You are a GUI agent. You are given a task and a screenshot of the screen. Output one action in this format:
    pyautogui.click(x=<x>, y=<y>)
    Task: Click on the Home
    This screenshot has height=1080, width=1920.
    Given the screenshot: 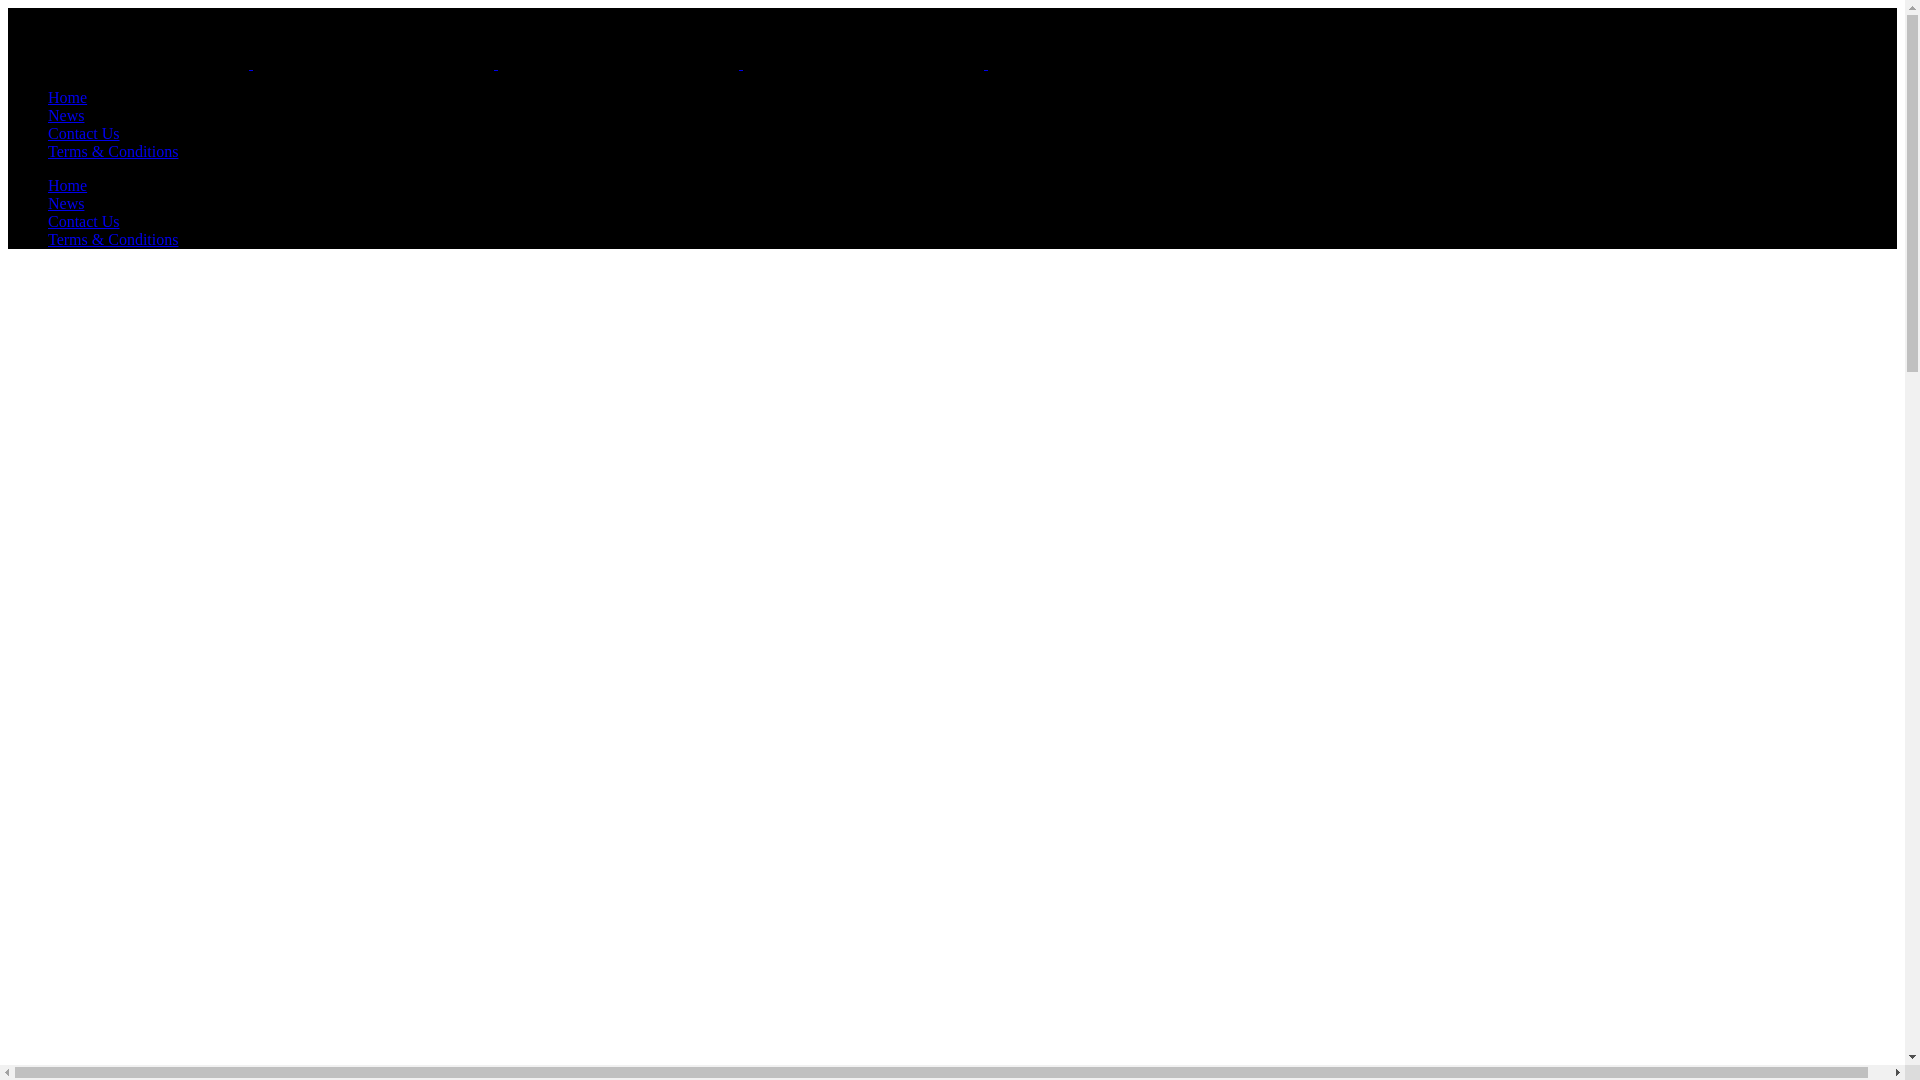 What is the action you would take?
    pyautogui.click(x=67, y=186)
    